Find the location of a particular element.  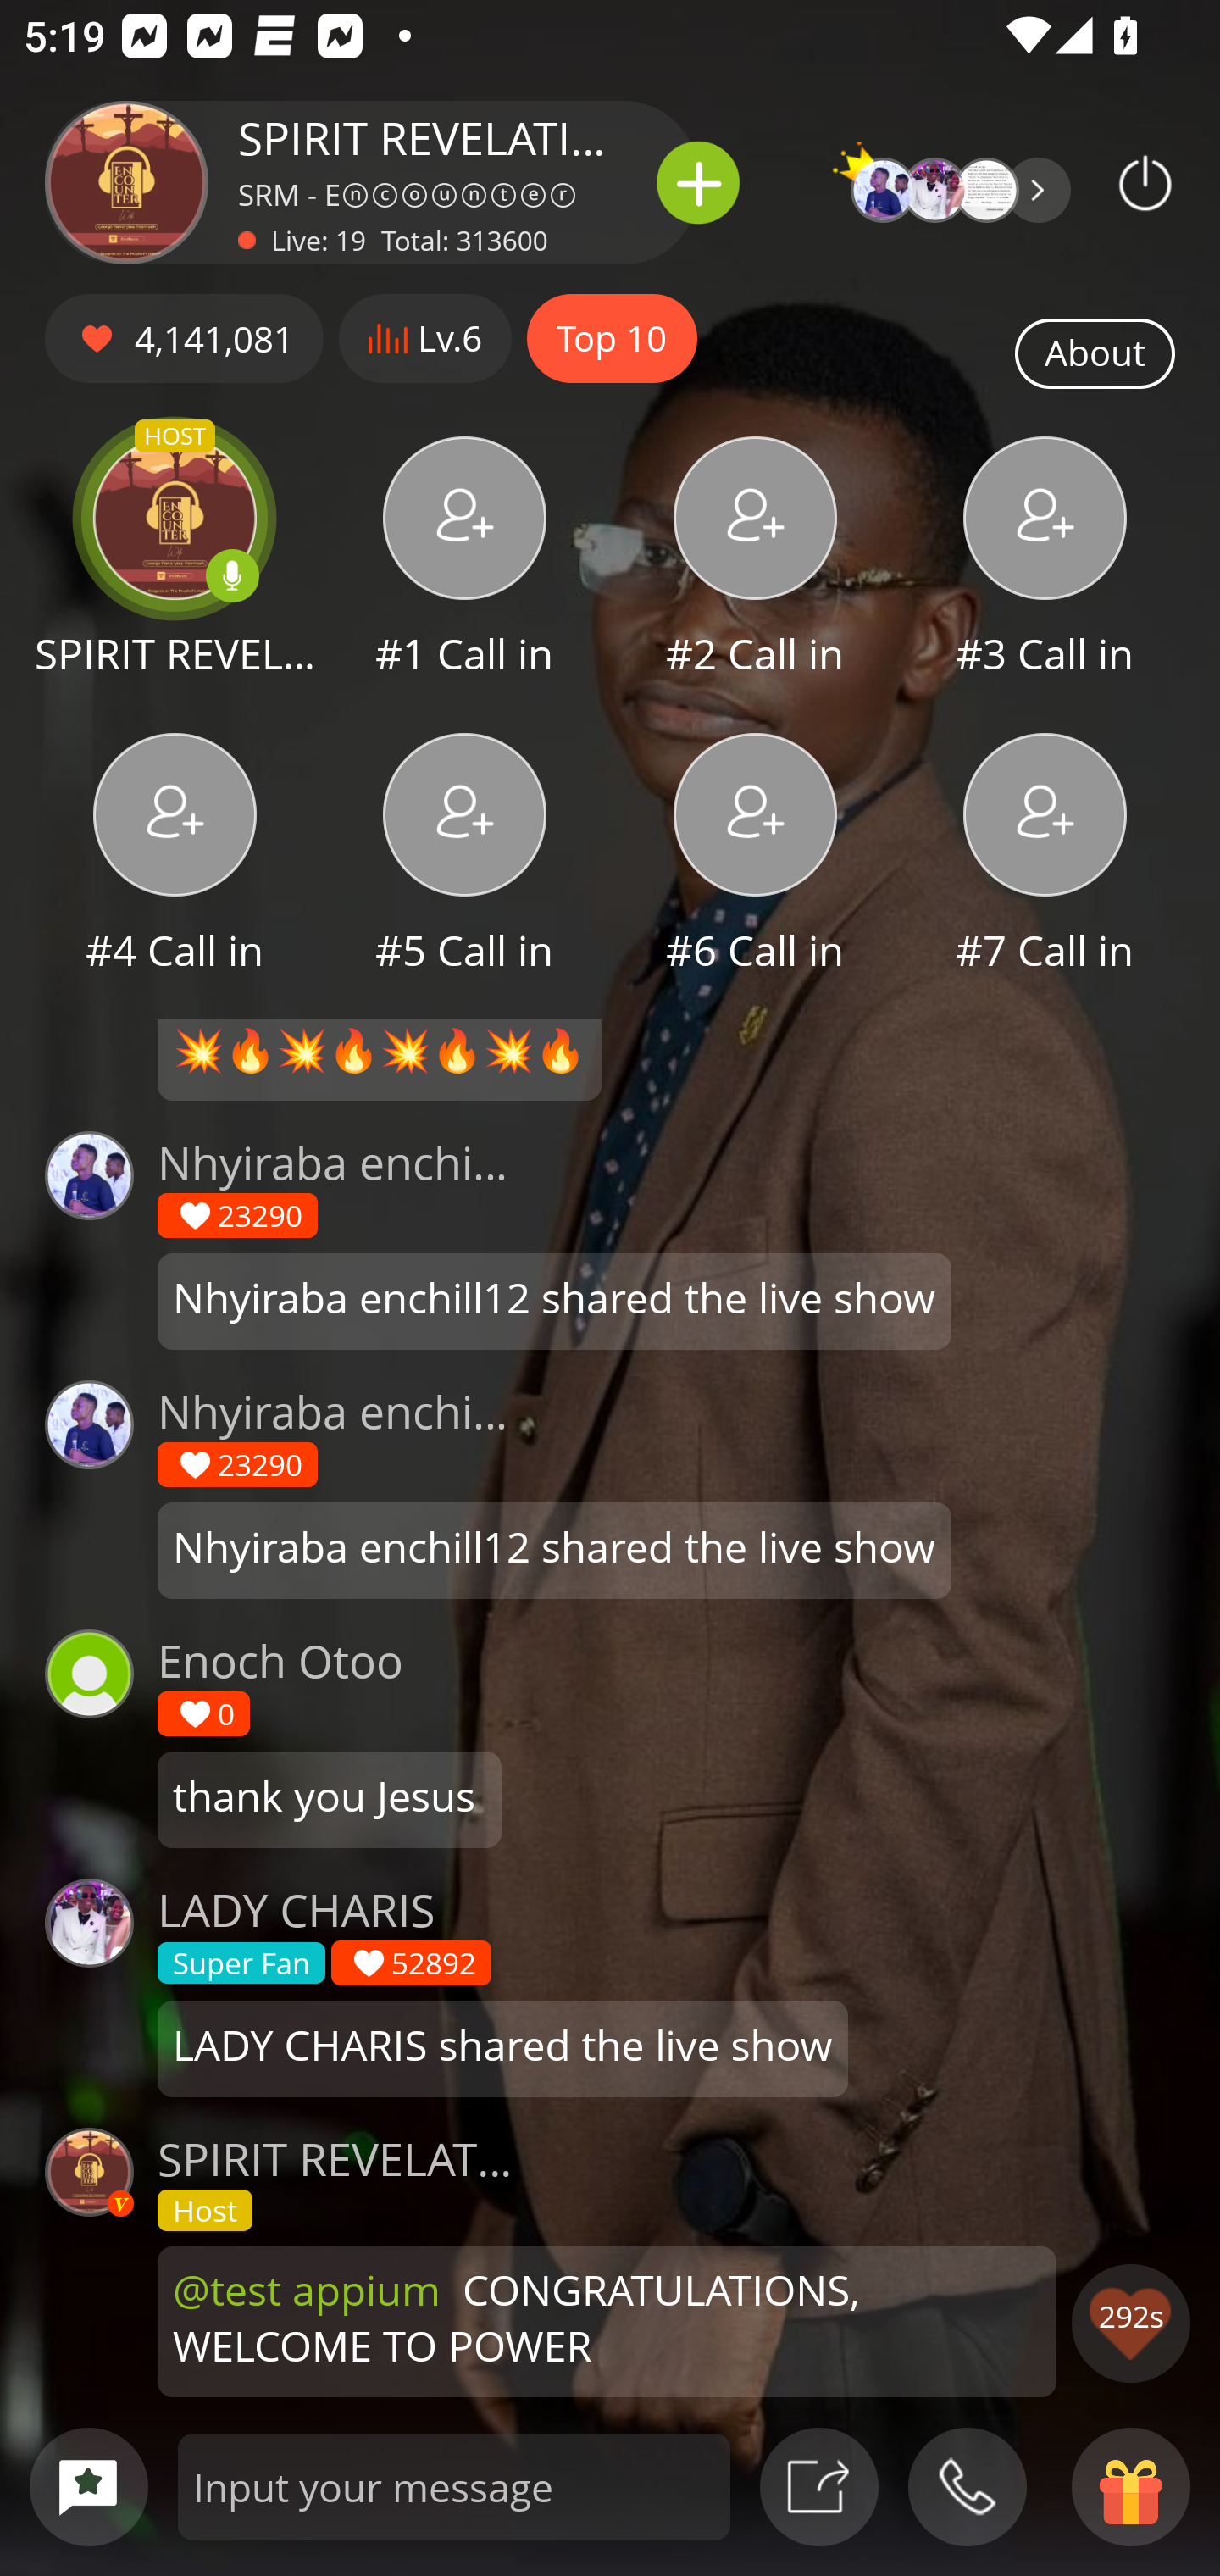

About is located at coordinates (1095, 354).